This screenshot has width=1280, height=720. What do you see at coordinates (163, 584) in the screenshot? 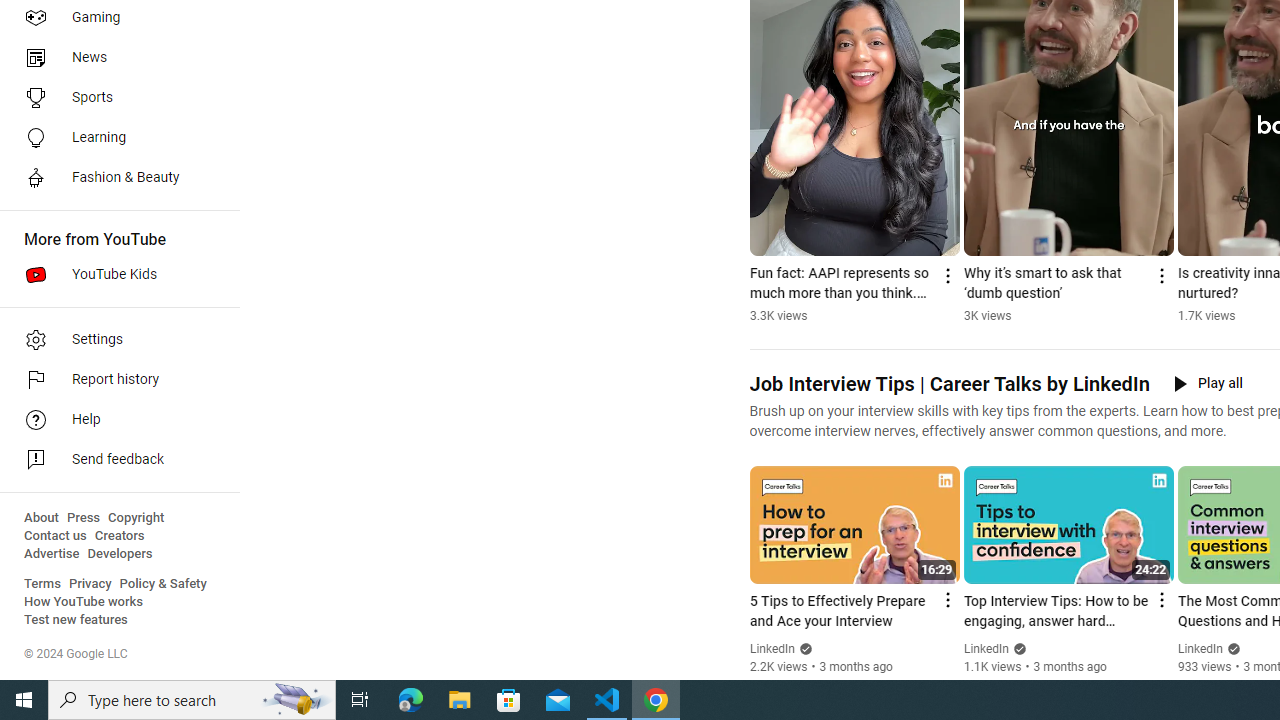
I see `Policy & Safety` at bounding box center [163, 584].